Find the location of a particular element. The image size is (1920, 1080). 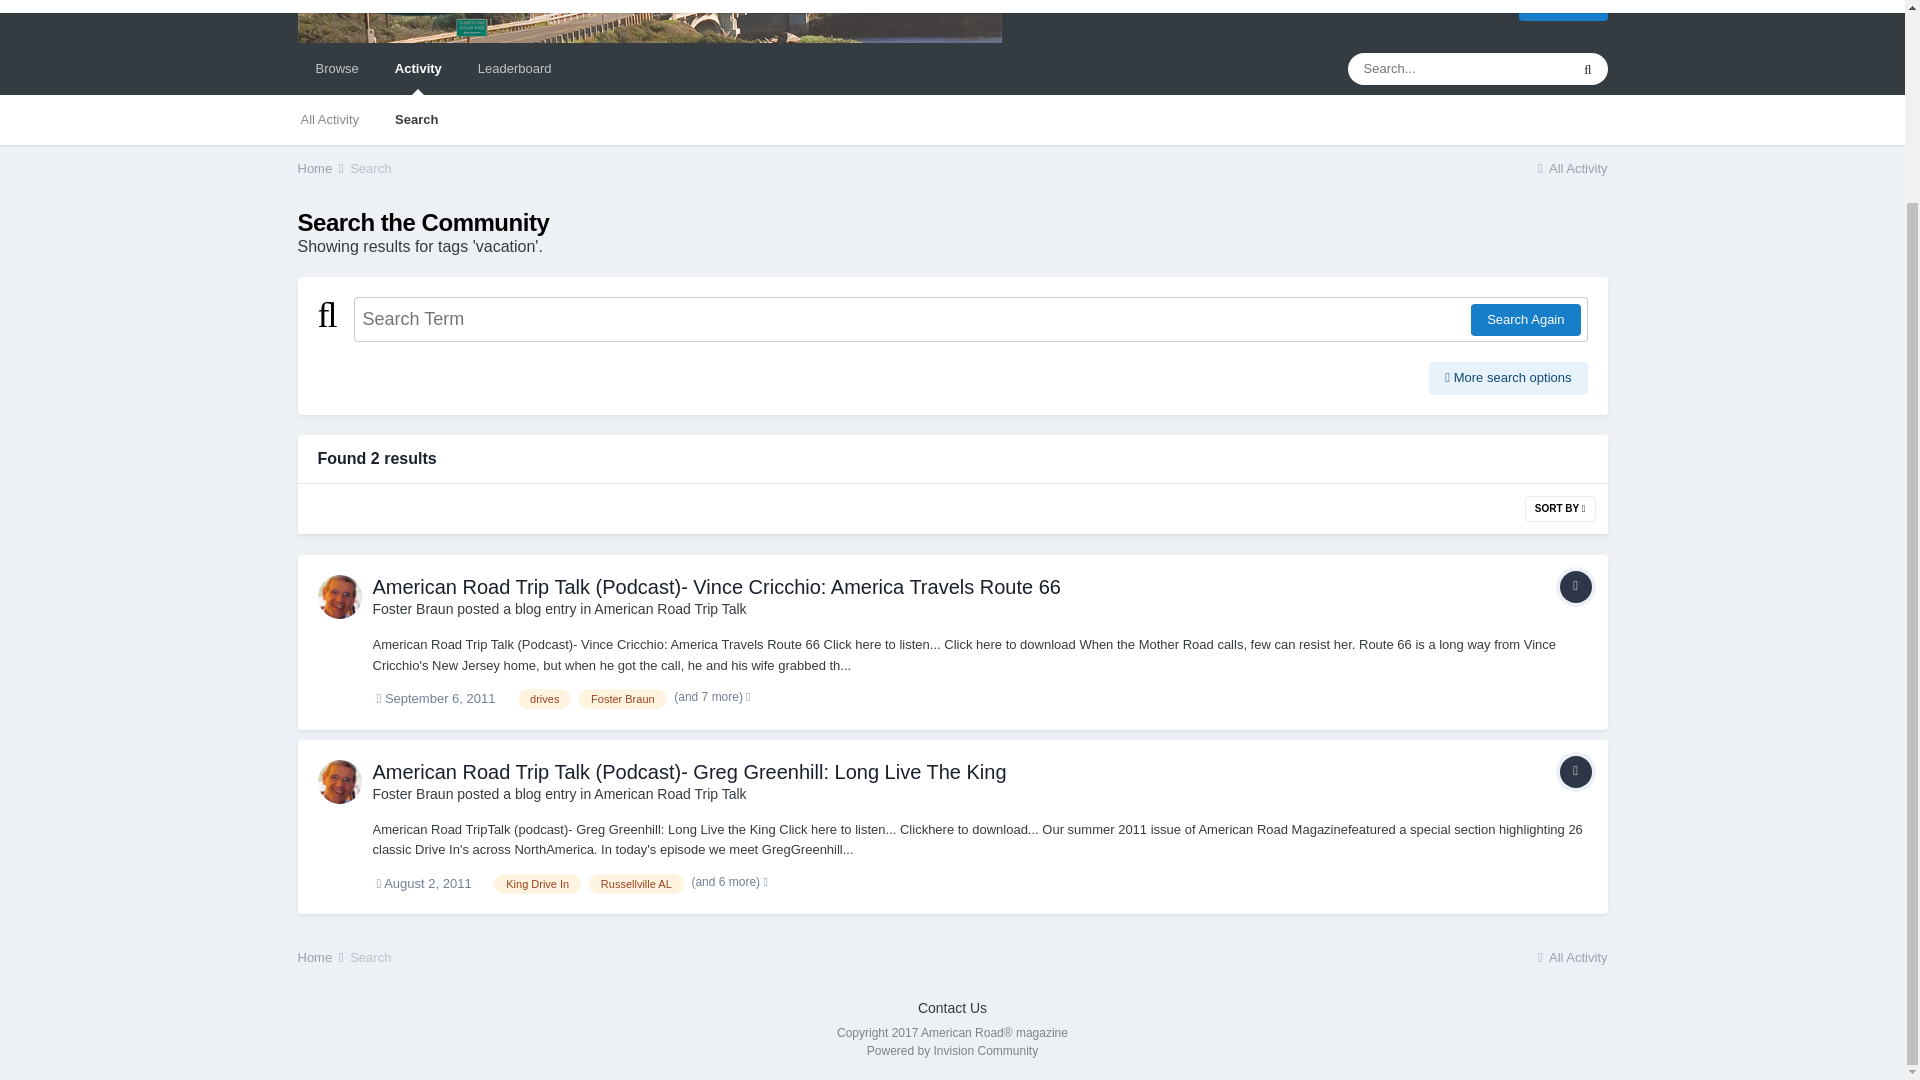

Existing user? Sign In   is located at coordinates (1426, 5).